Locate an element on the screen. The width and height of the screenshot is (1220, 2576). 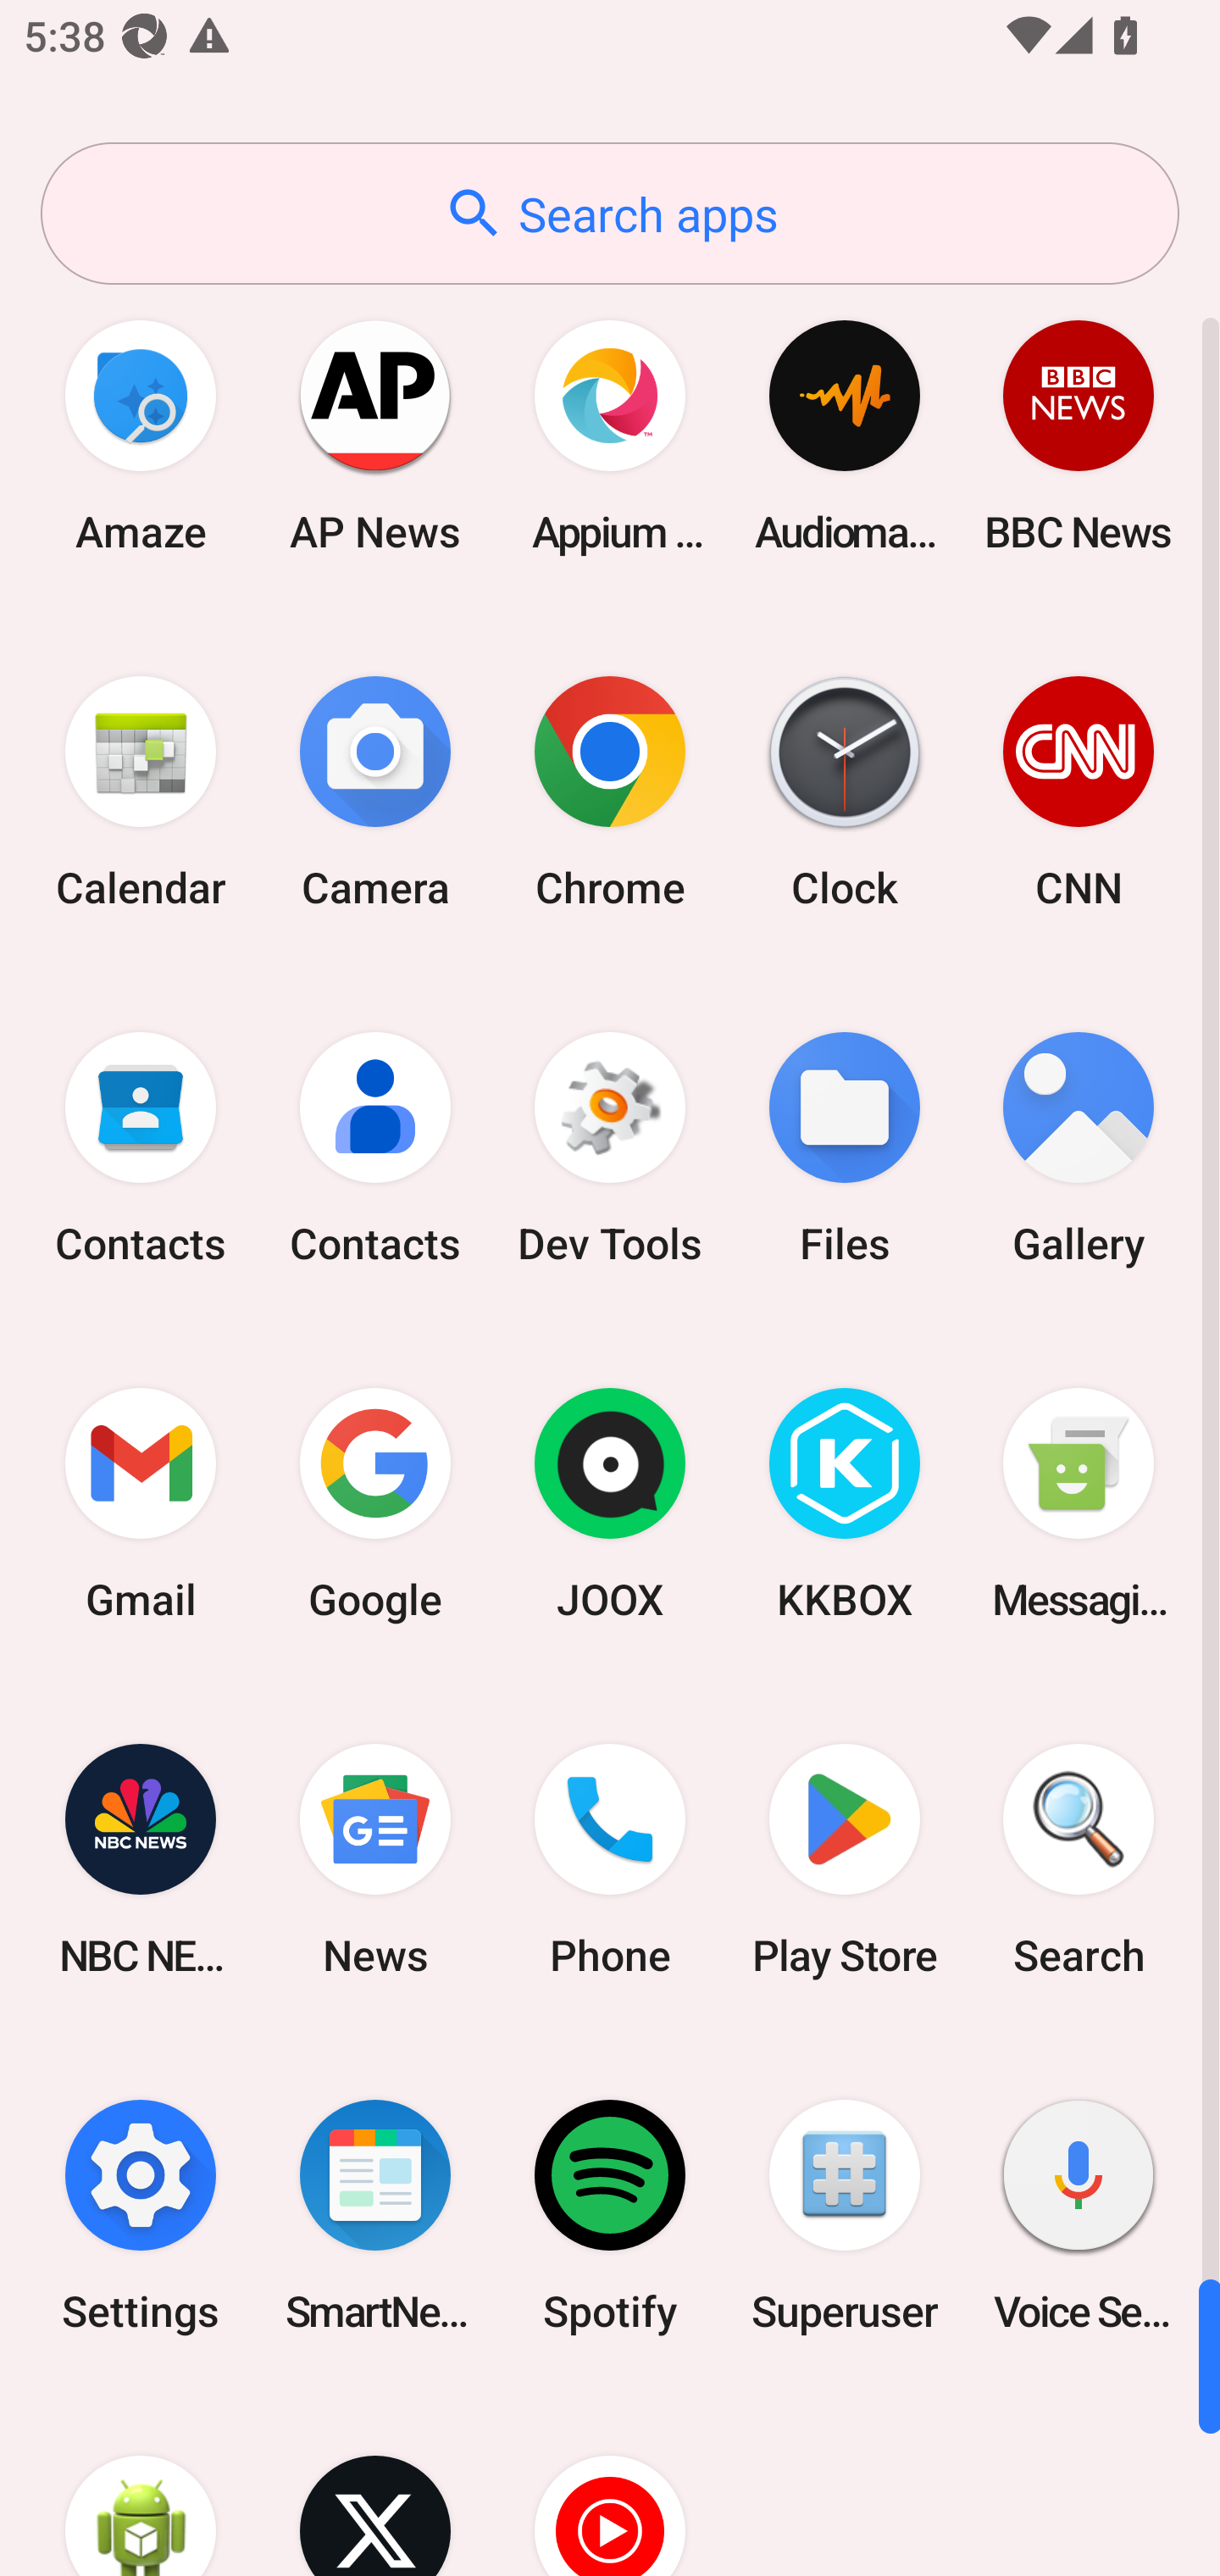
Amaze is located at coordinates (141, 436).